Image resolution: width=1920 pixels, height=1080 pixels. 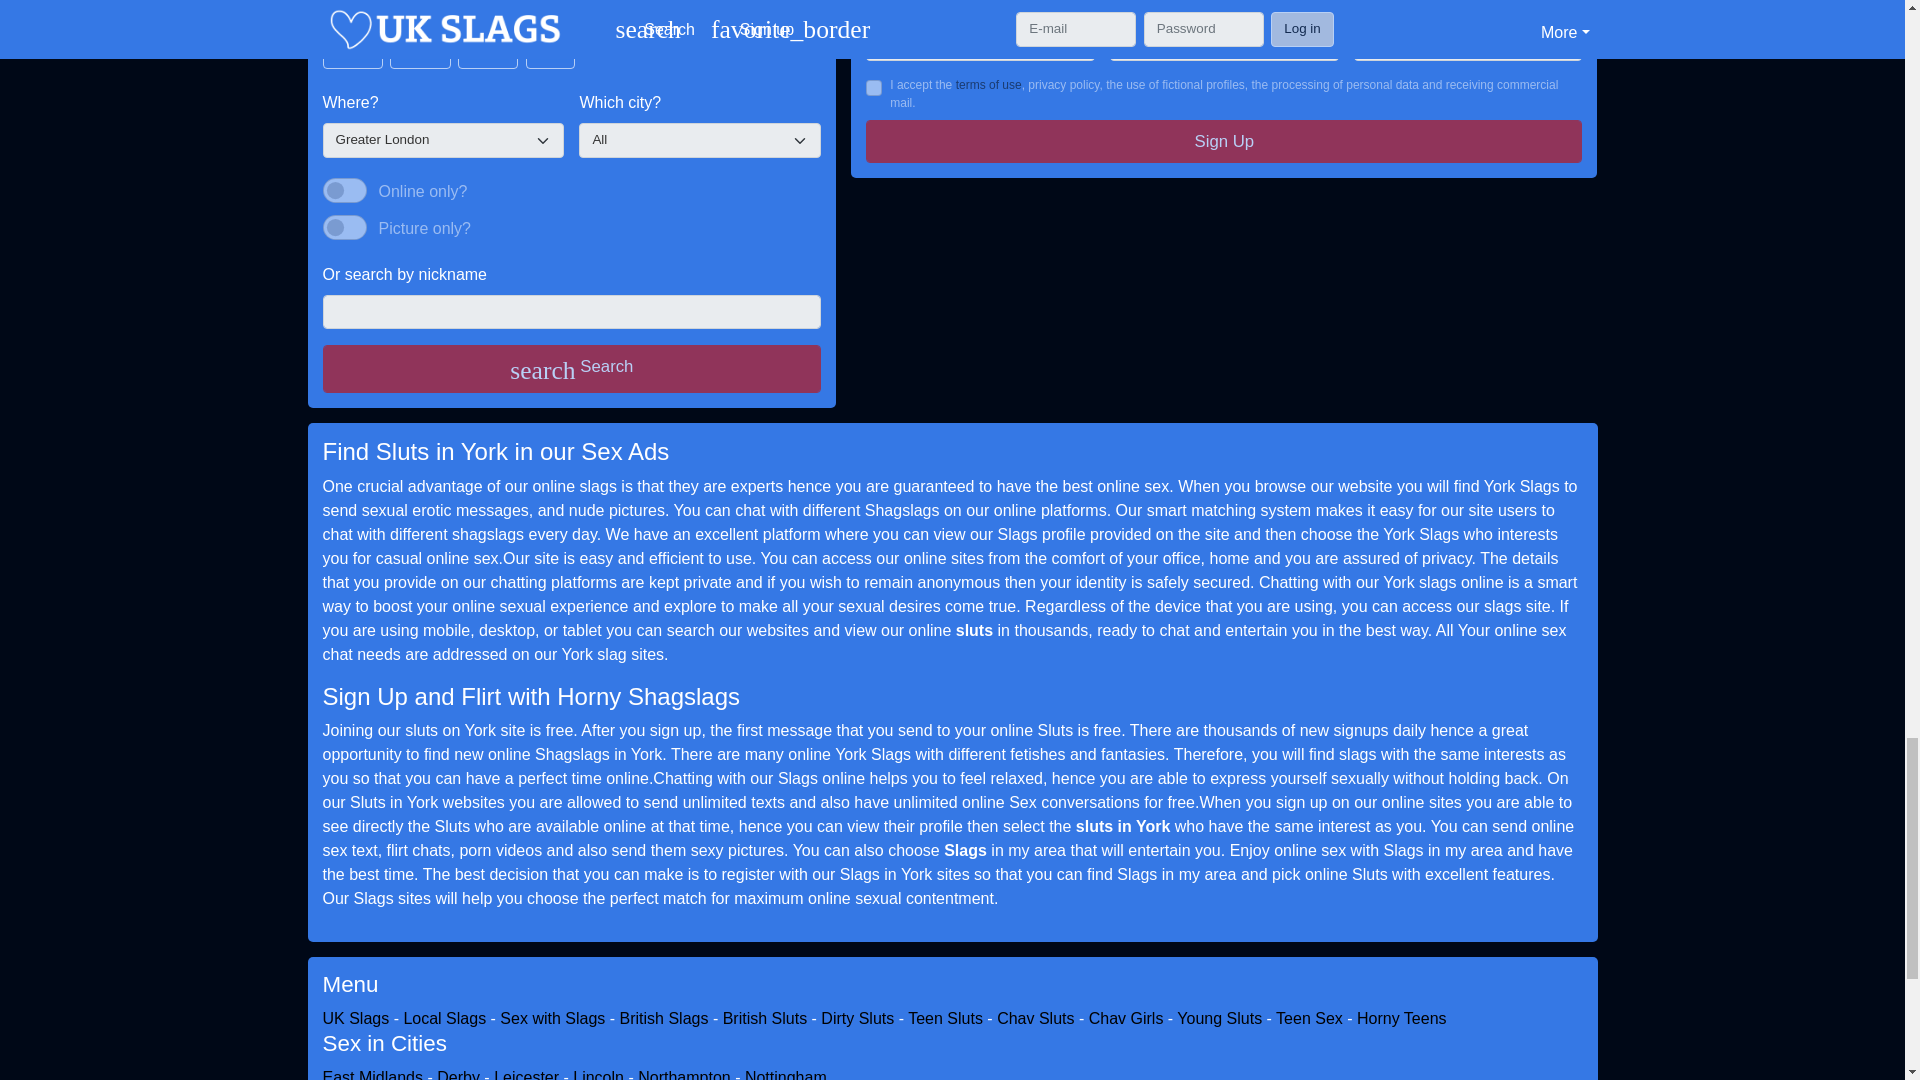 I want to click on 1, so click(x=344, y=227).